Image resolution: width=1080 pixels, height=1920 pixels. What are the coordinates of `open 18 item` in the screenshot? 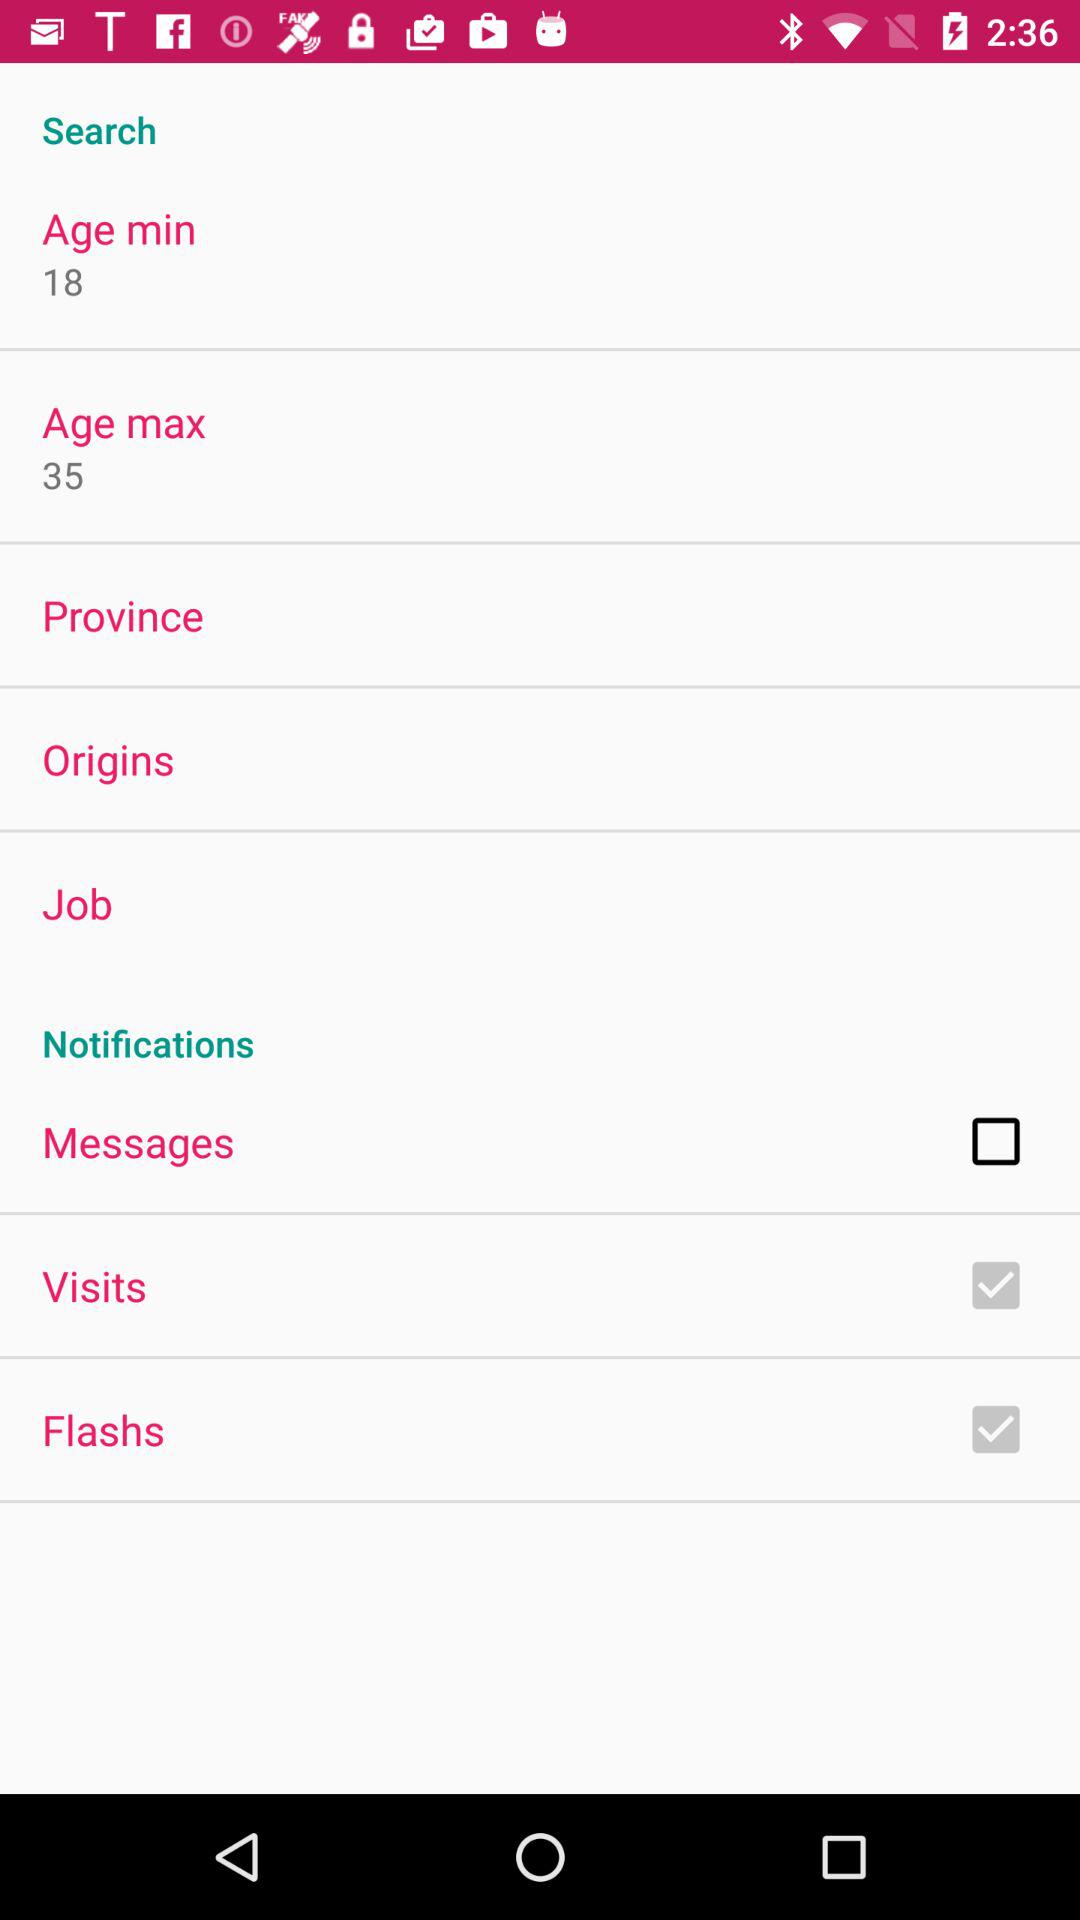 It's located at (63, 280).